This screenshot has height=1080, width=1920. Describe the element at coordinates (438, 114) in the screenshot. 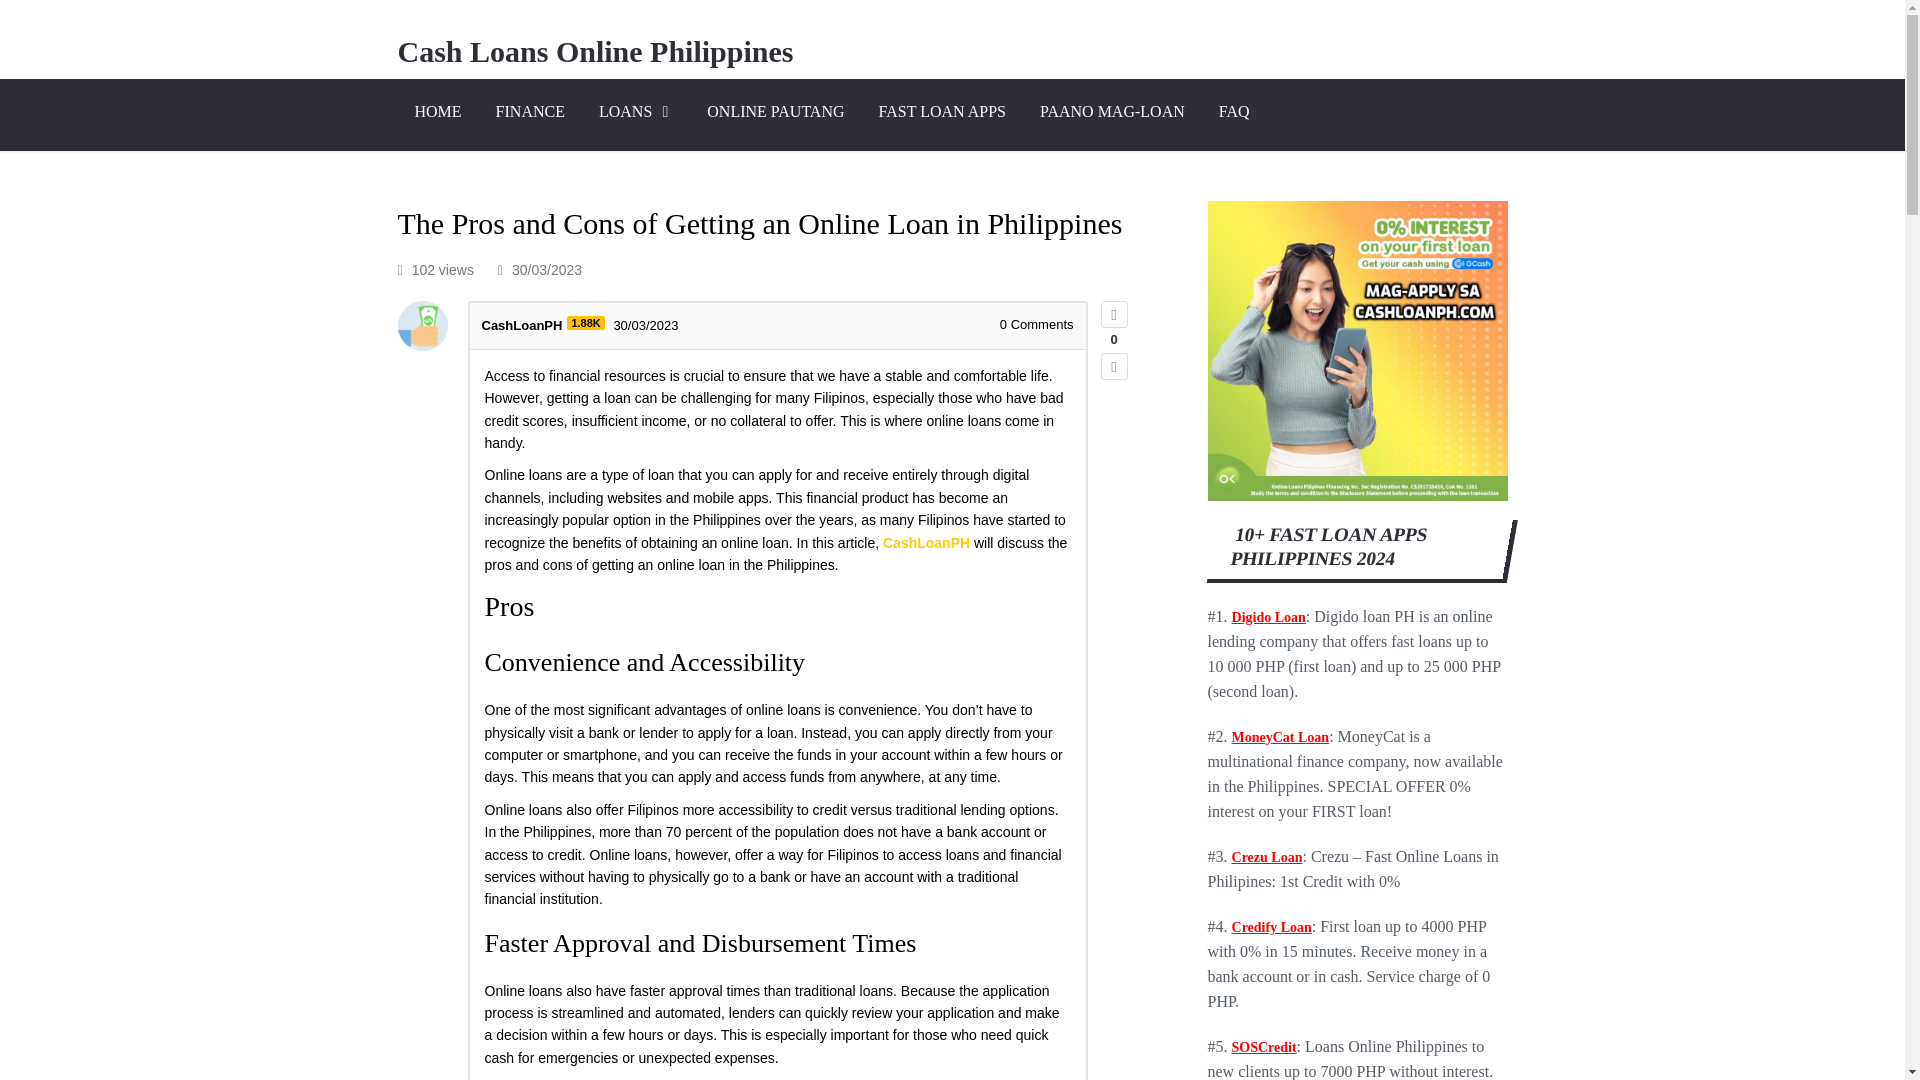

I see `HOME` at that location.